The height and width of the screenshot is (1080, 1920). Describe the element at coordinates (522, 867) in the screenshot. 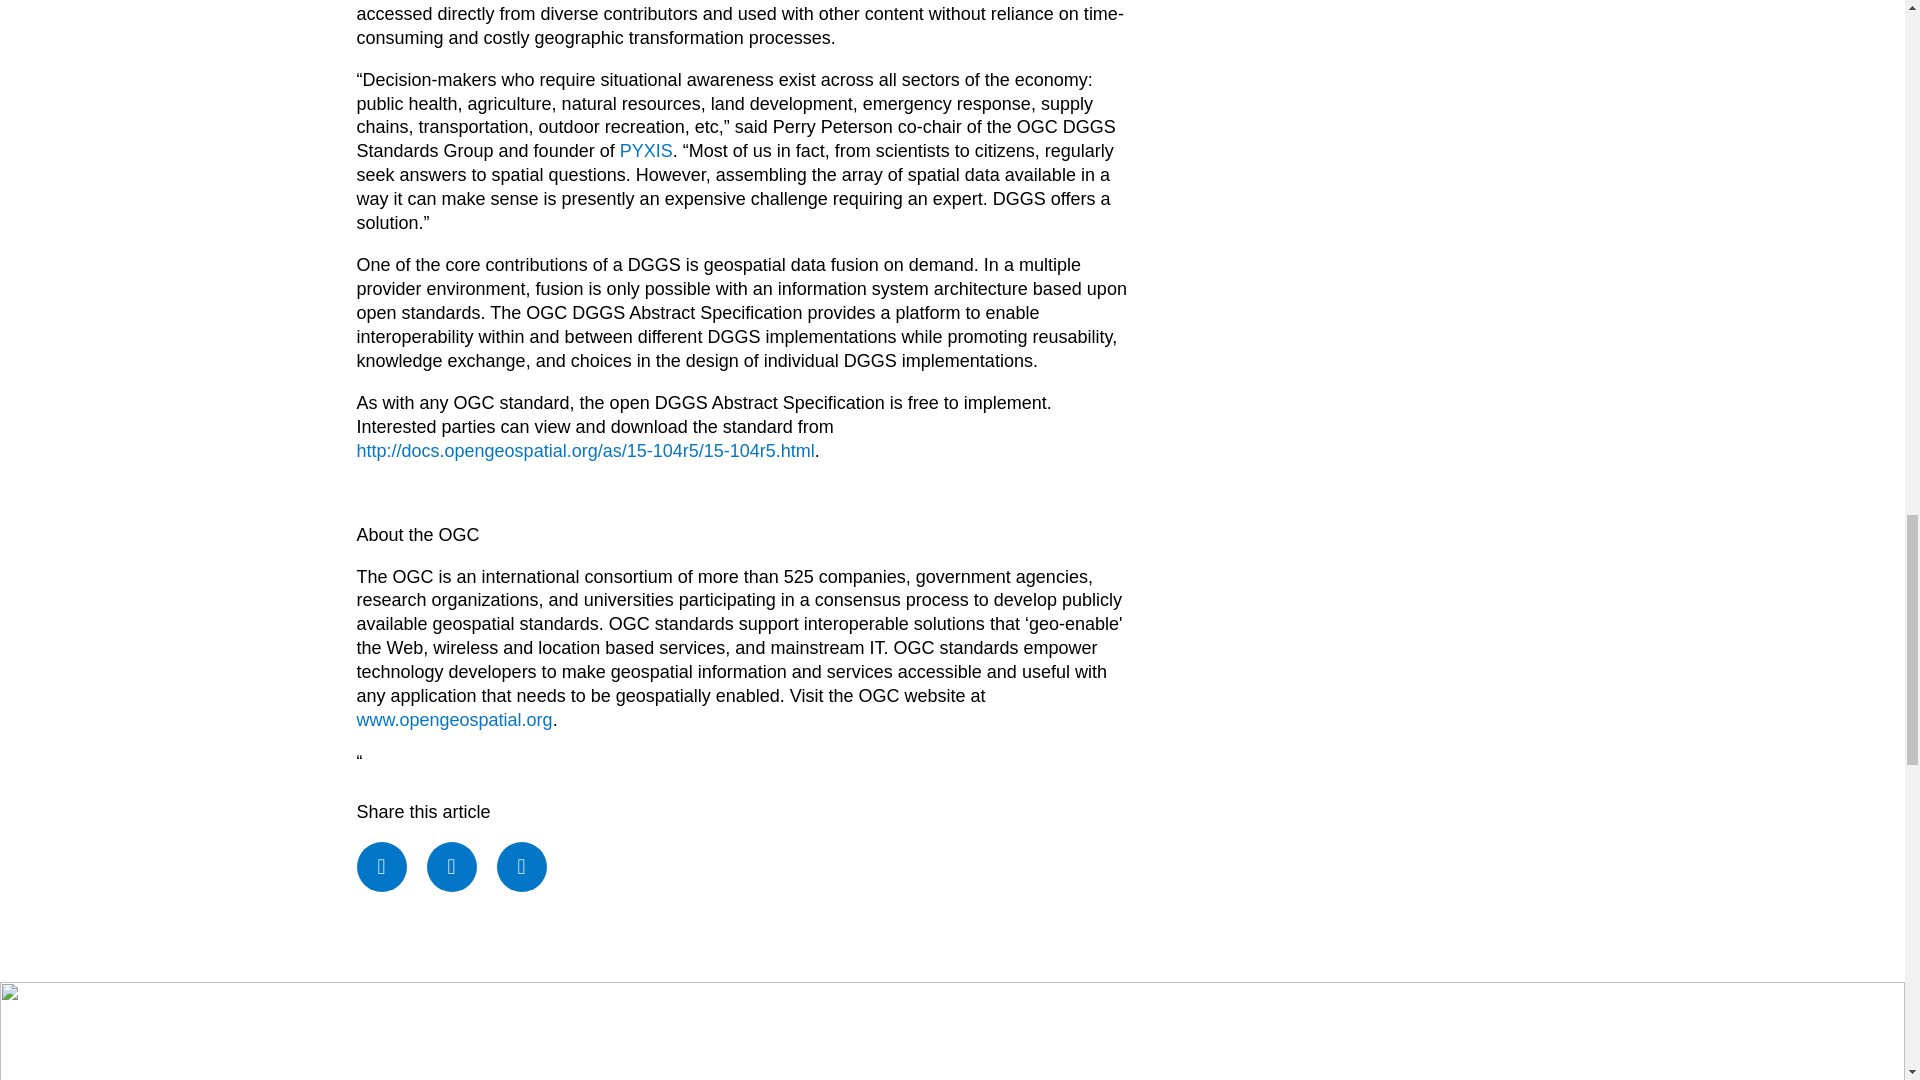

I see `LinkedIn` at that location.